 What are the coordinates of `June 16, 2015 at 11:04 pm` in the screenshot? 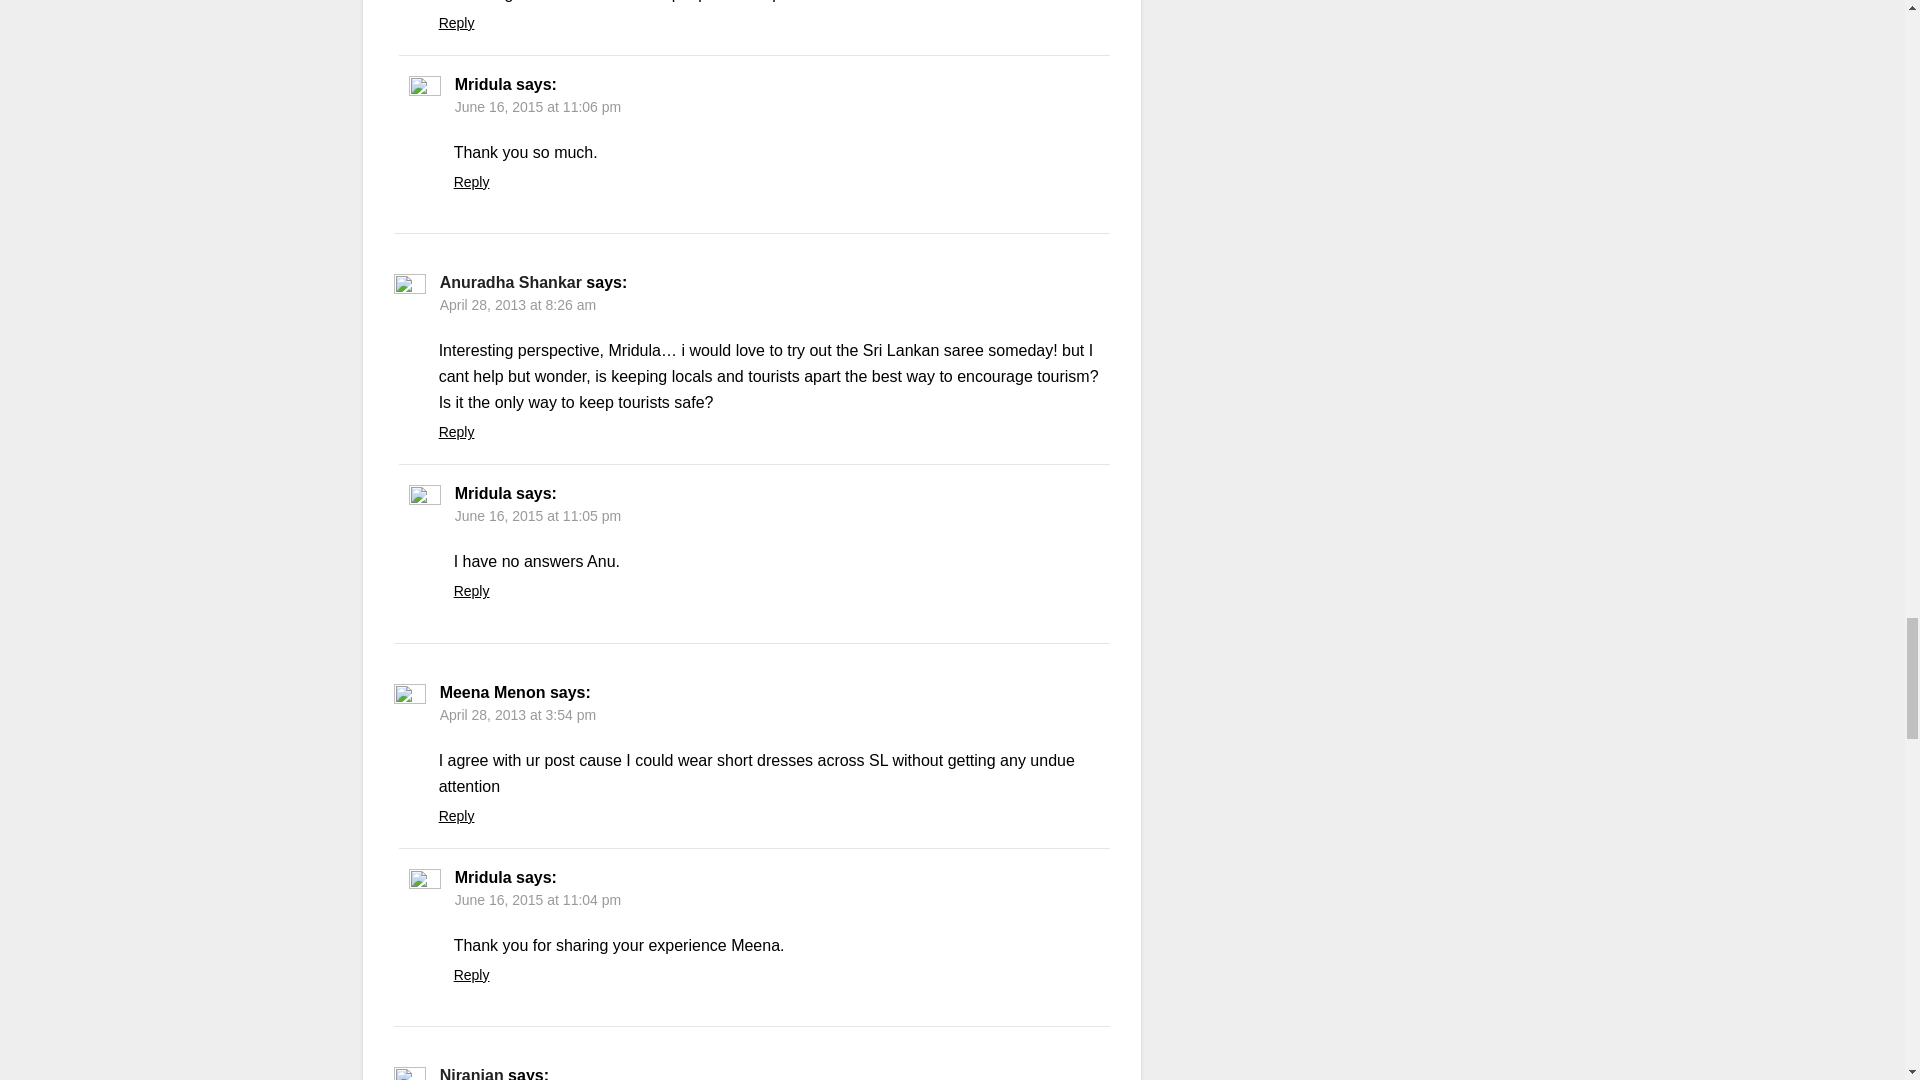 It's located at (538, 900).